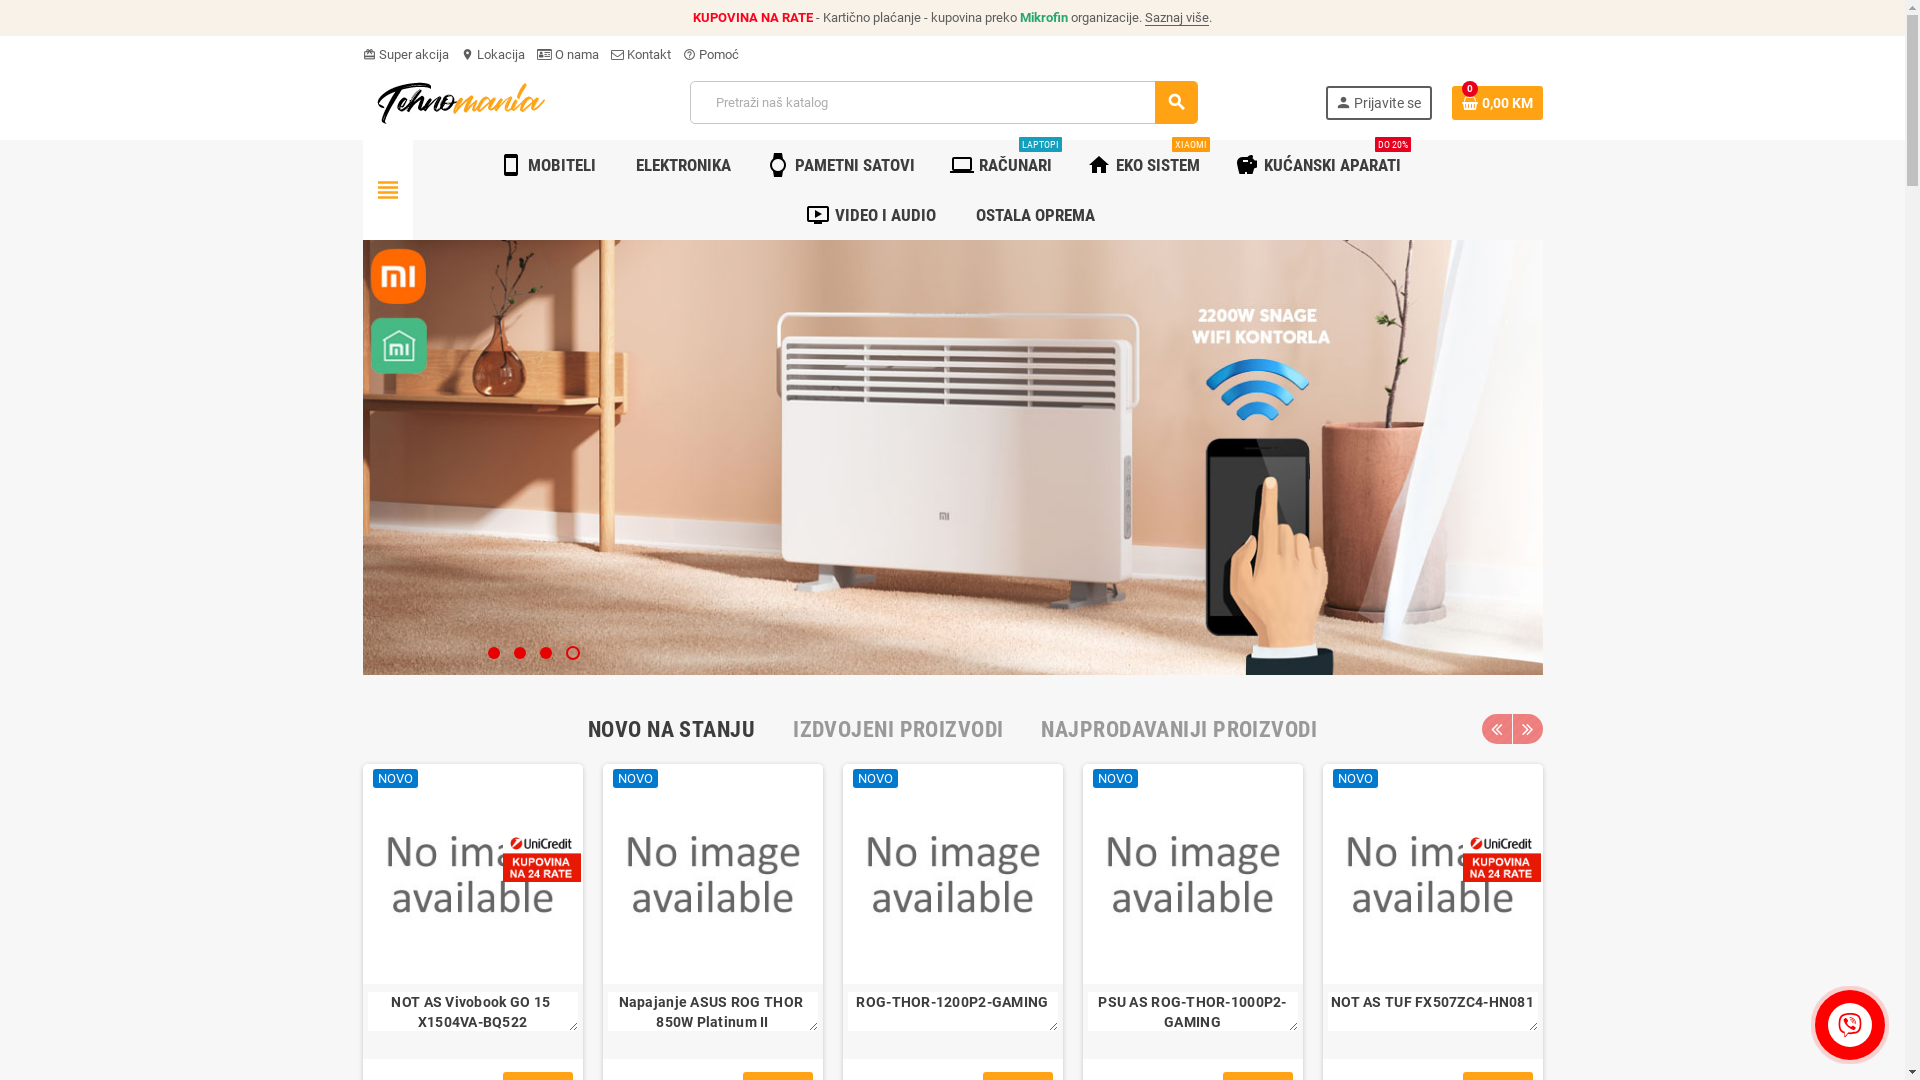  I want to click on 2, so click(520, 653).